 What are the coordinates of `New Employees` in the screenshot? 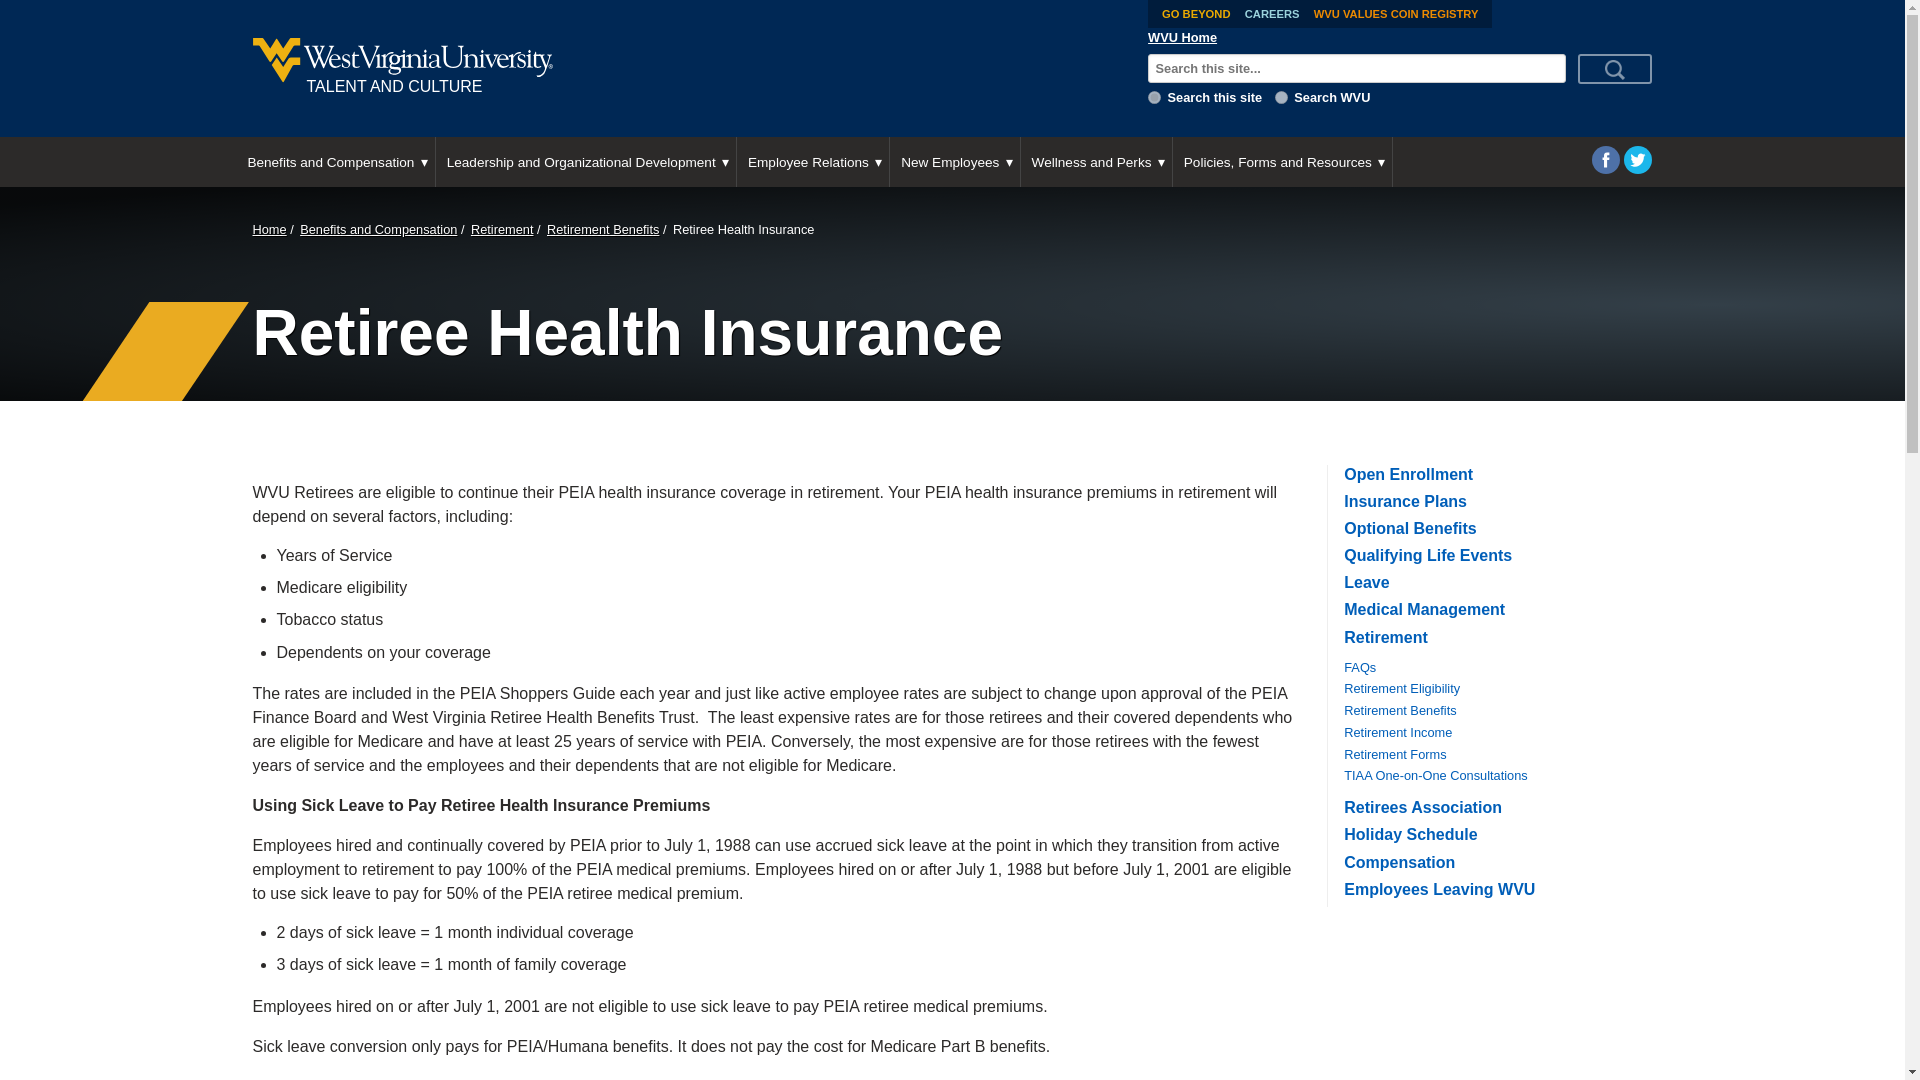 It's located at (954, 162).